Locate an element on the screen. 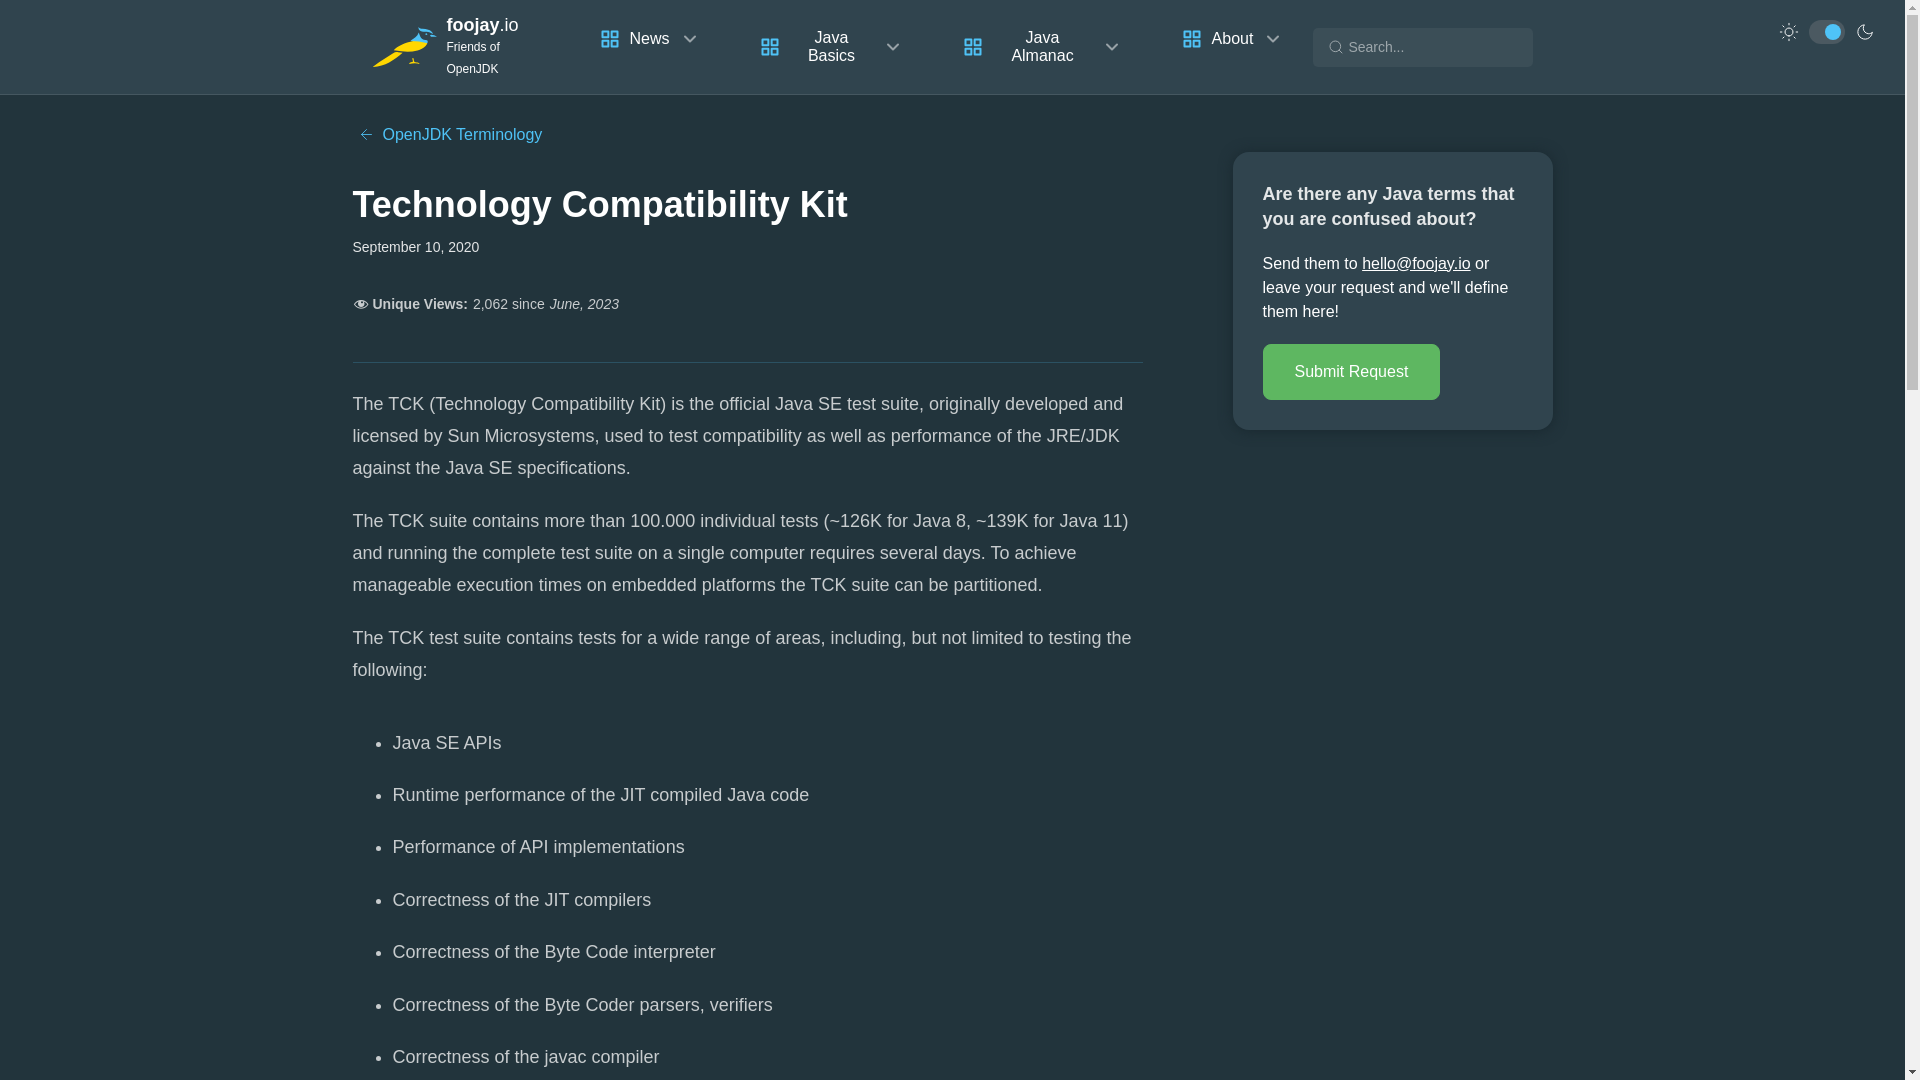 The image size is (1920, 1080). Java Basics is located at coordinates (831, 46).